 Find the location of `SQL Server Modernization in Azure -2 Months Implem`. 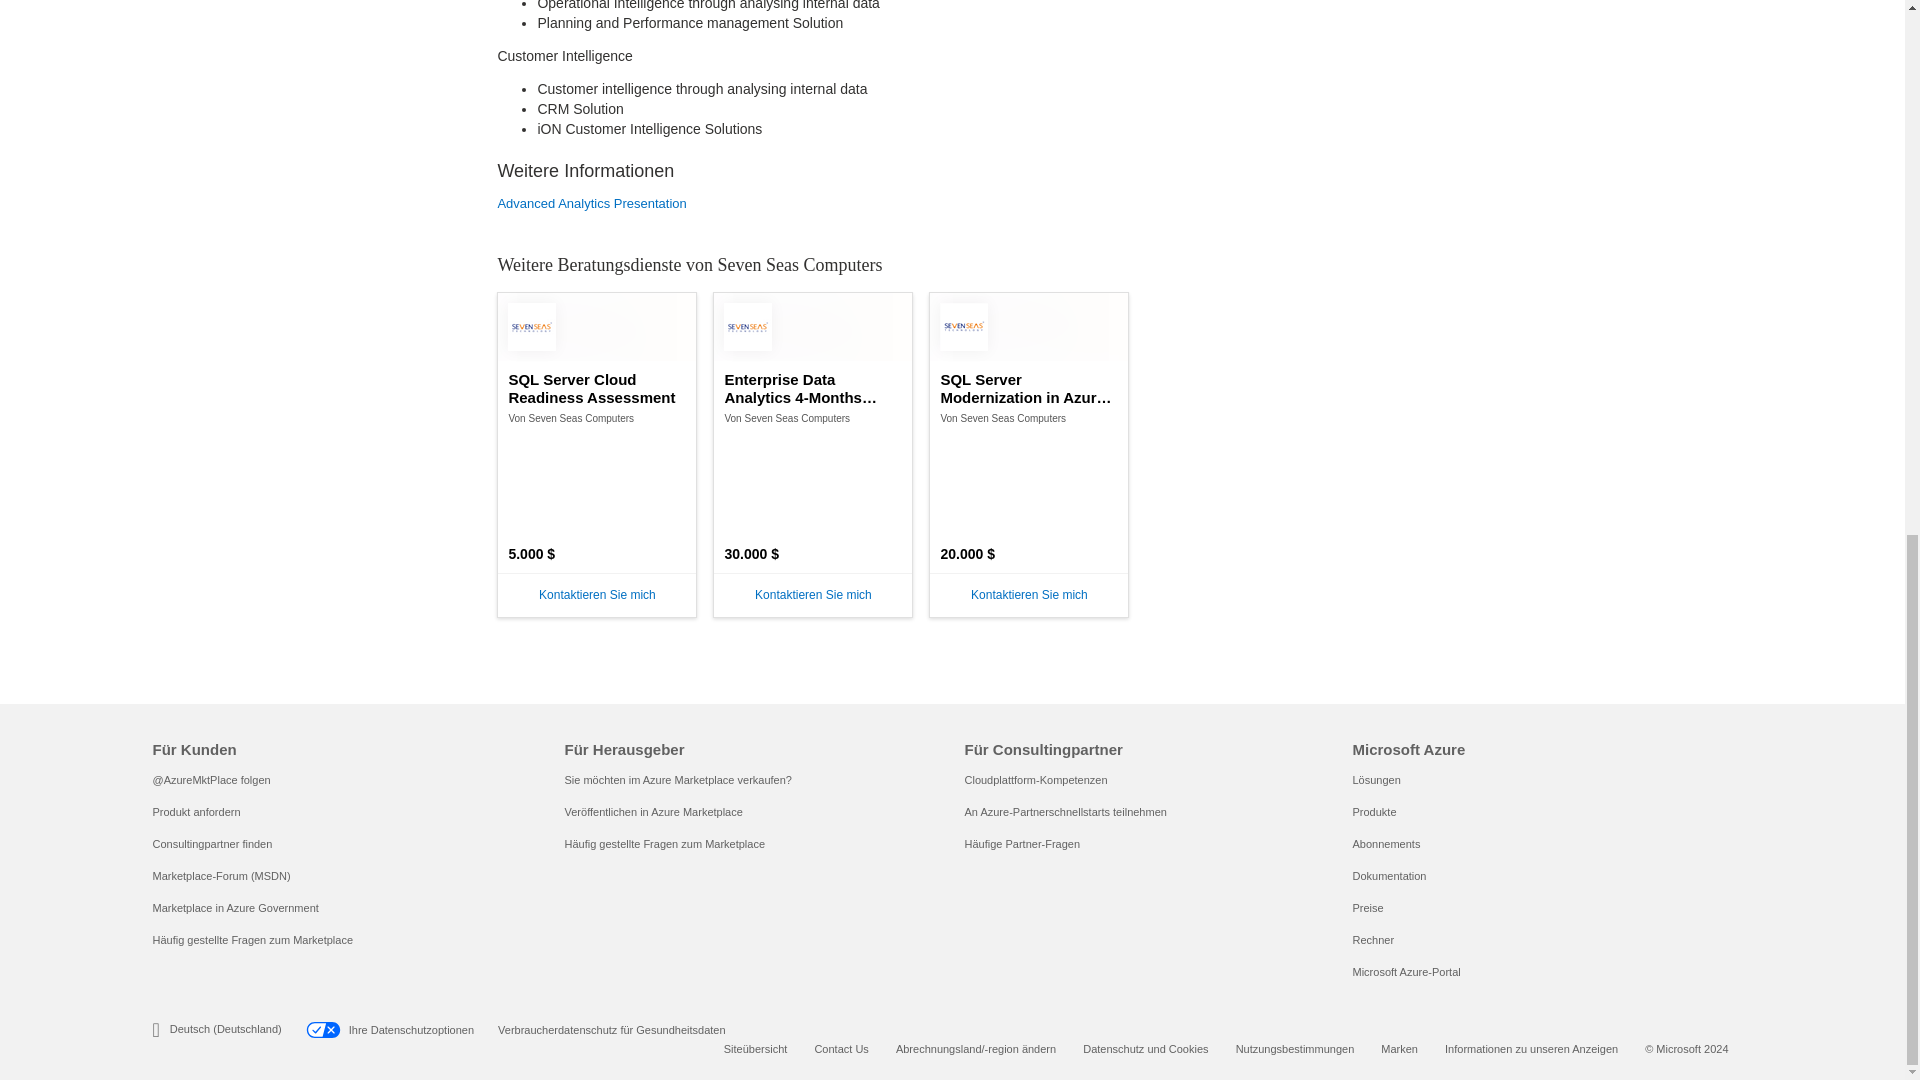

SQL Server Modernization in Azure -2 Months Implem is located at coordinates (1028, 389).